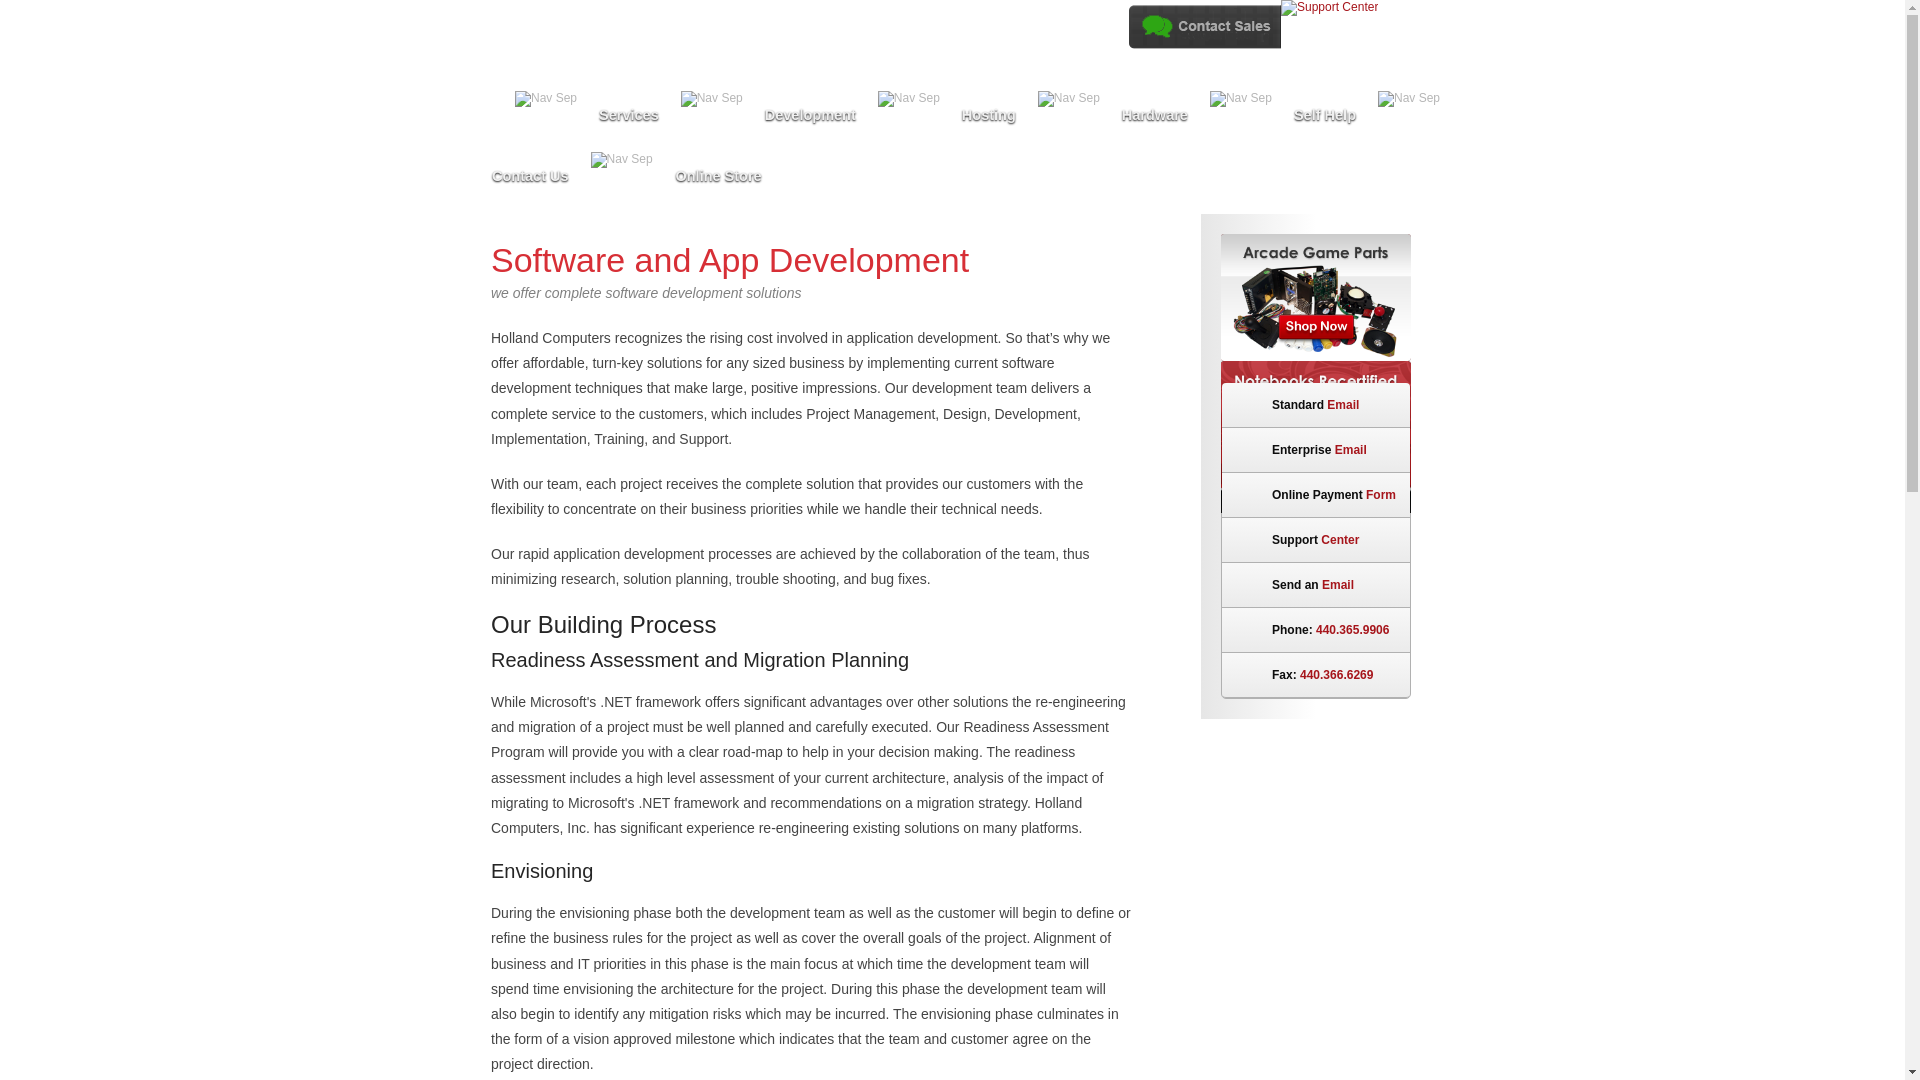 Image resolution: width=1920 pixels, height=1080 pixels. Describe the element at coordinates (629, 120) in the screenshot. I see `Services` at that location.